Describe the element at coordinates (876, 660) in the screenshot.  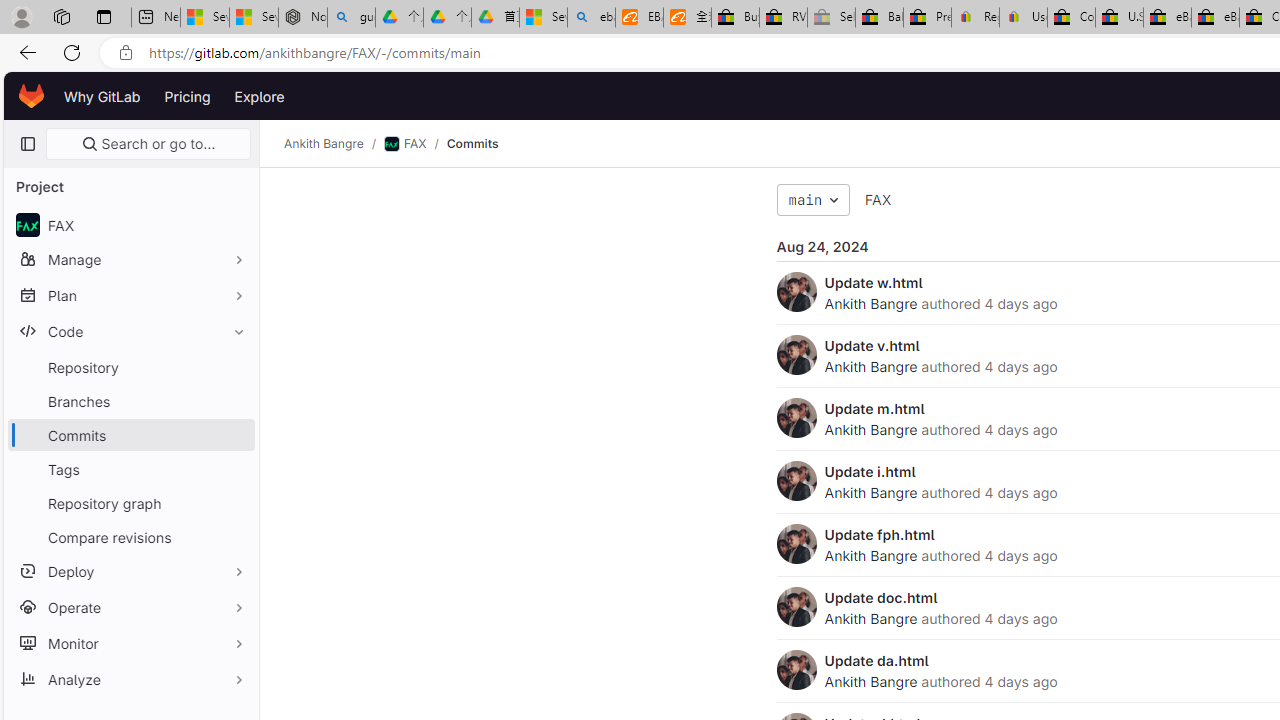
I see `Update da.html` at that location.